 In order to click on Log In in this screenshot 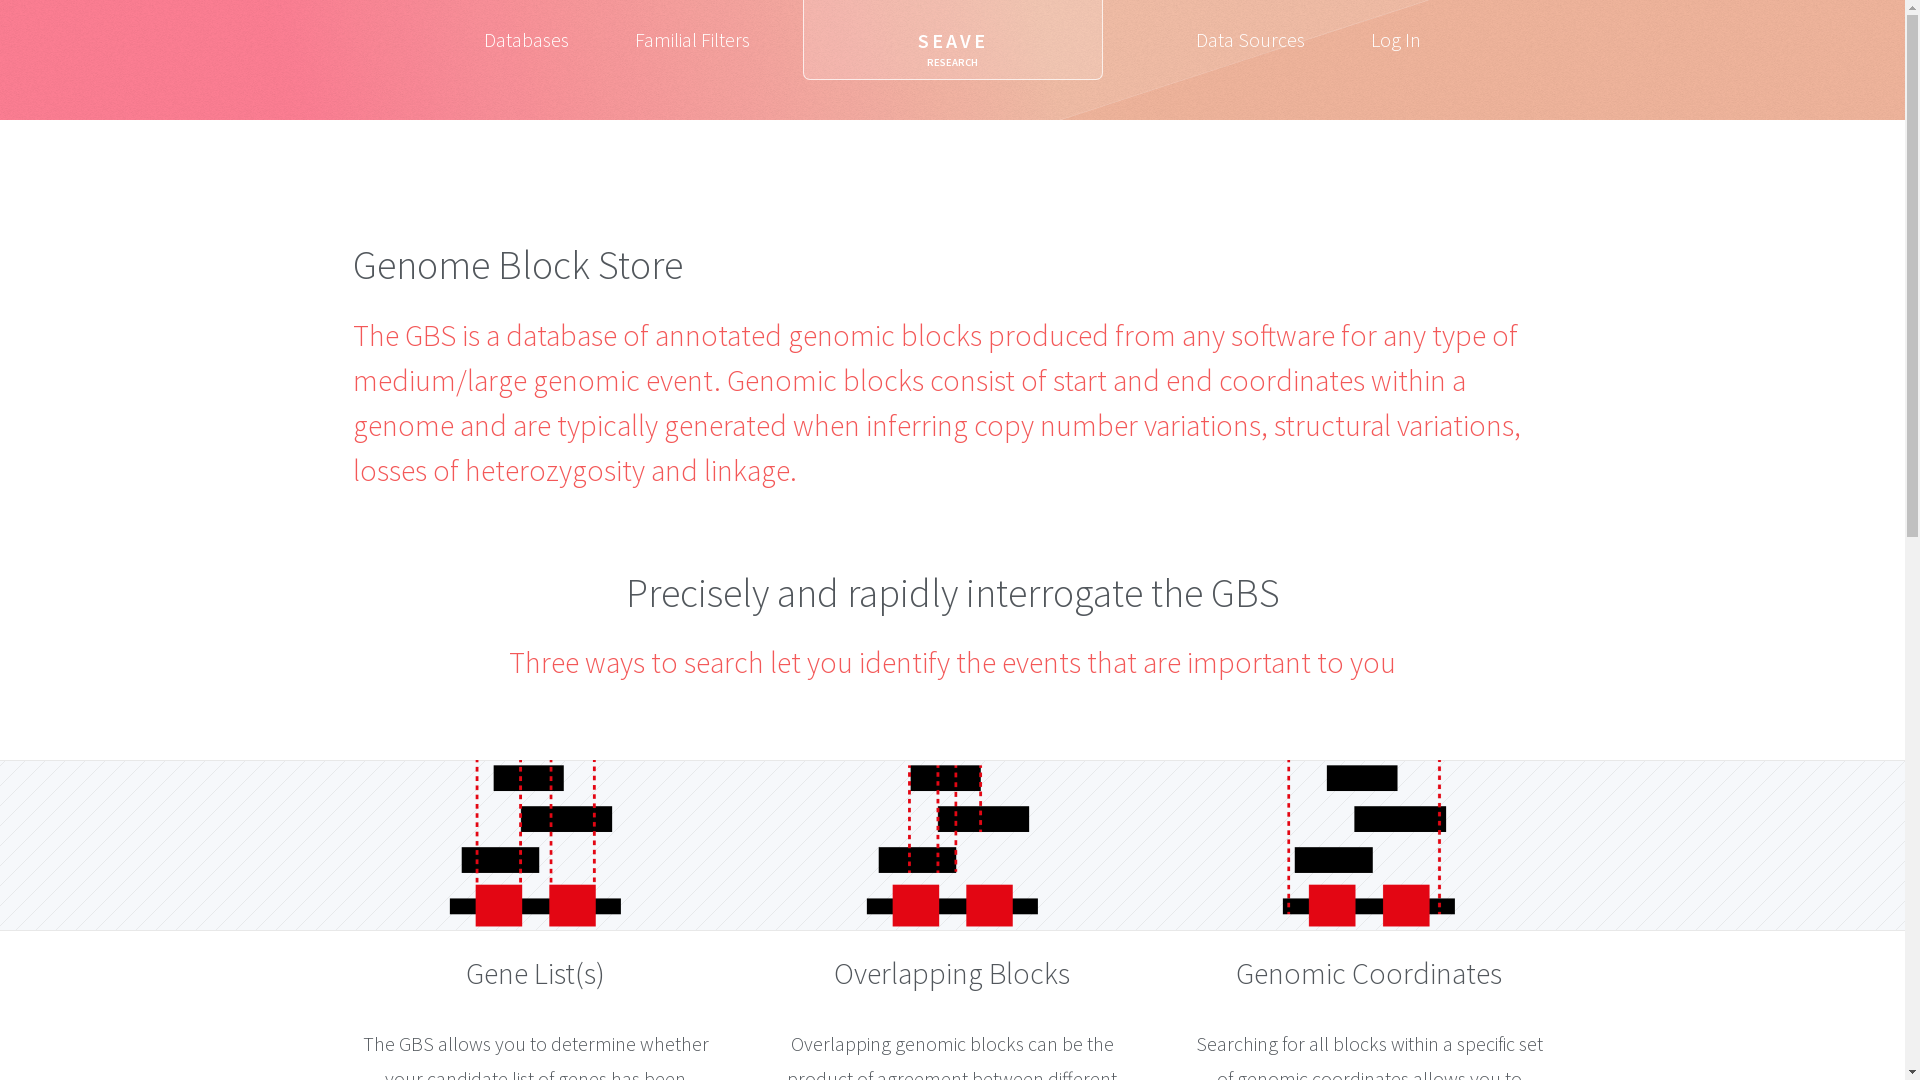, I will do `click(1396, 40)`.